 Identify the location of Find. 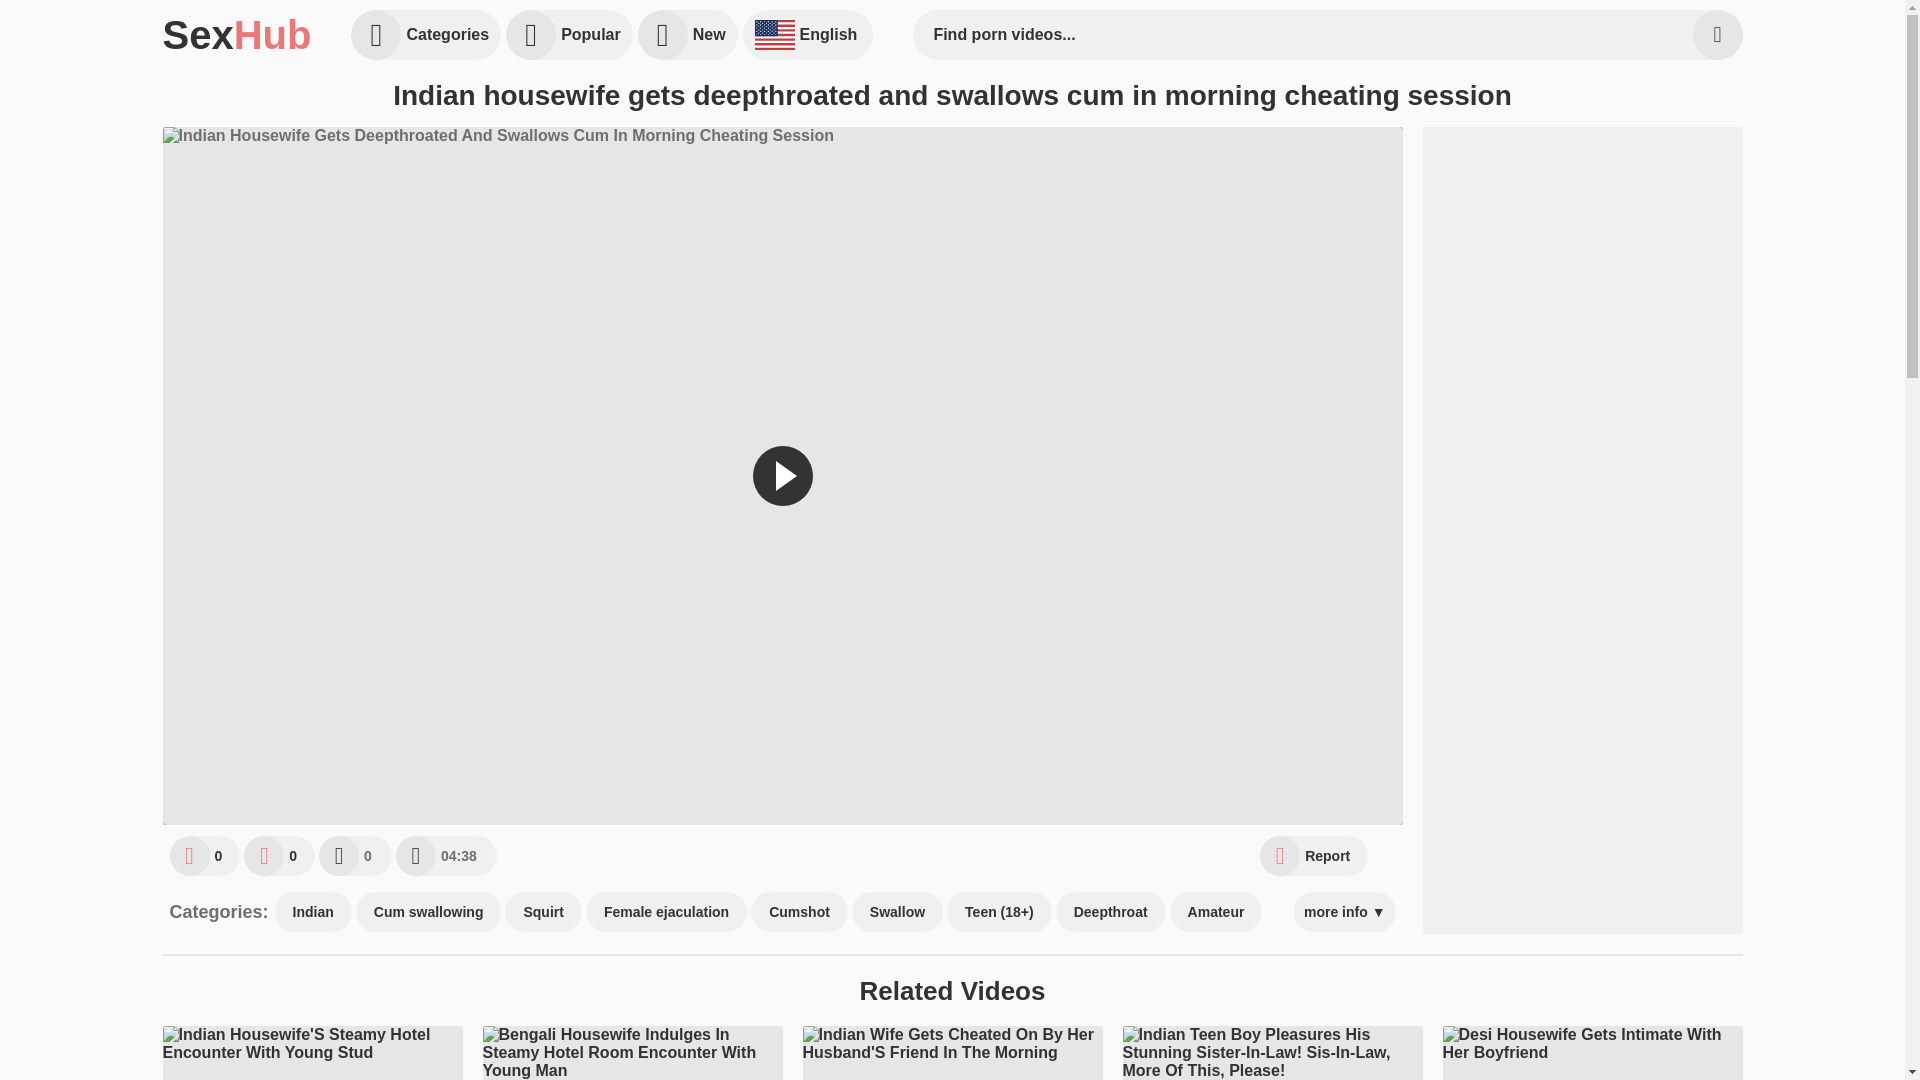
(1716, 34).